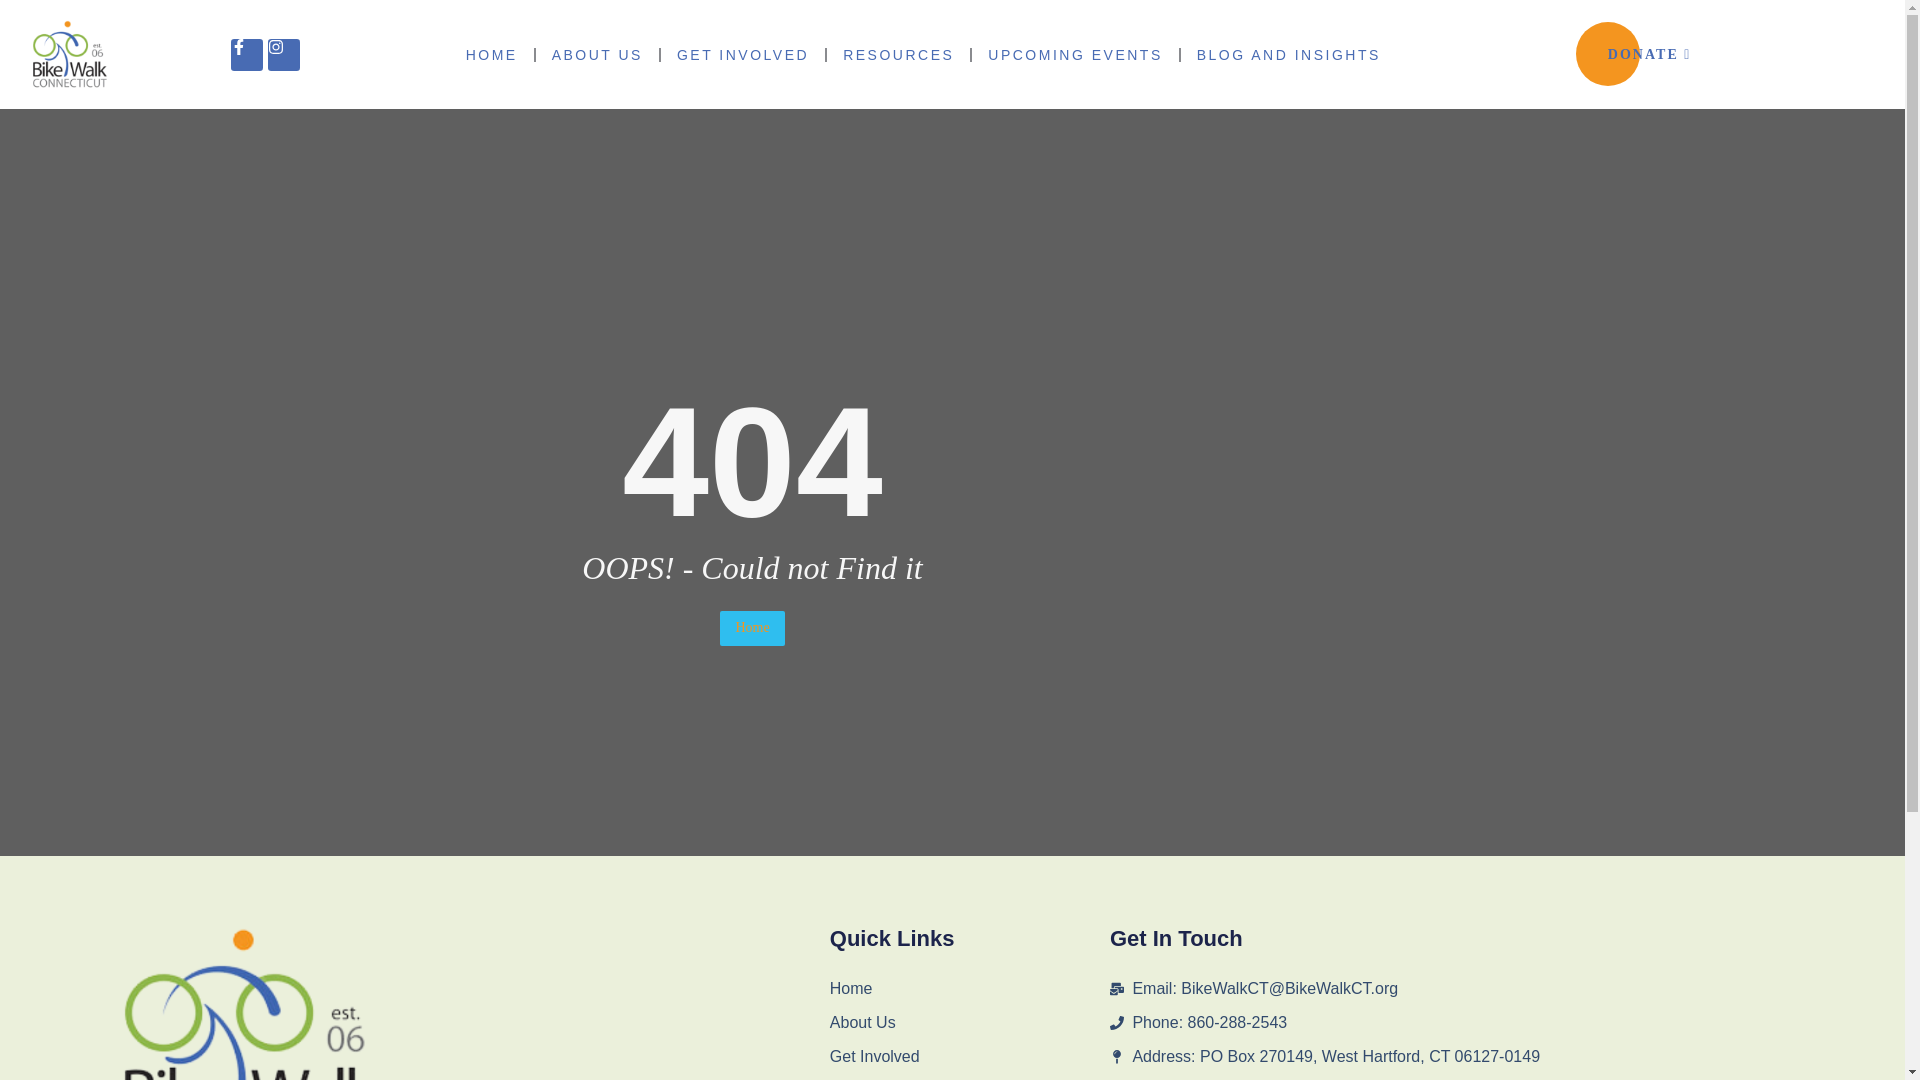 The width and height of the screenshot is (1920, 1080). I want to click on UPCOMING EVENTS, so click(1074, 54).